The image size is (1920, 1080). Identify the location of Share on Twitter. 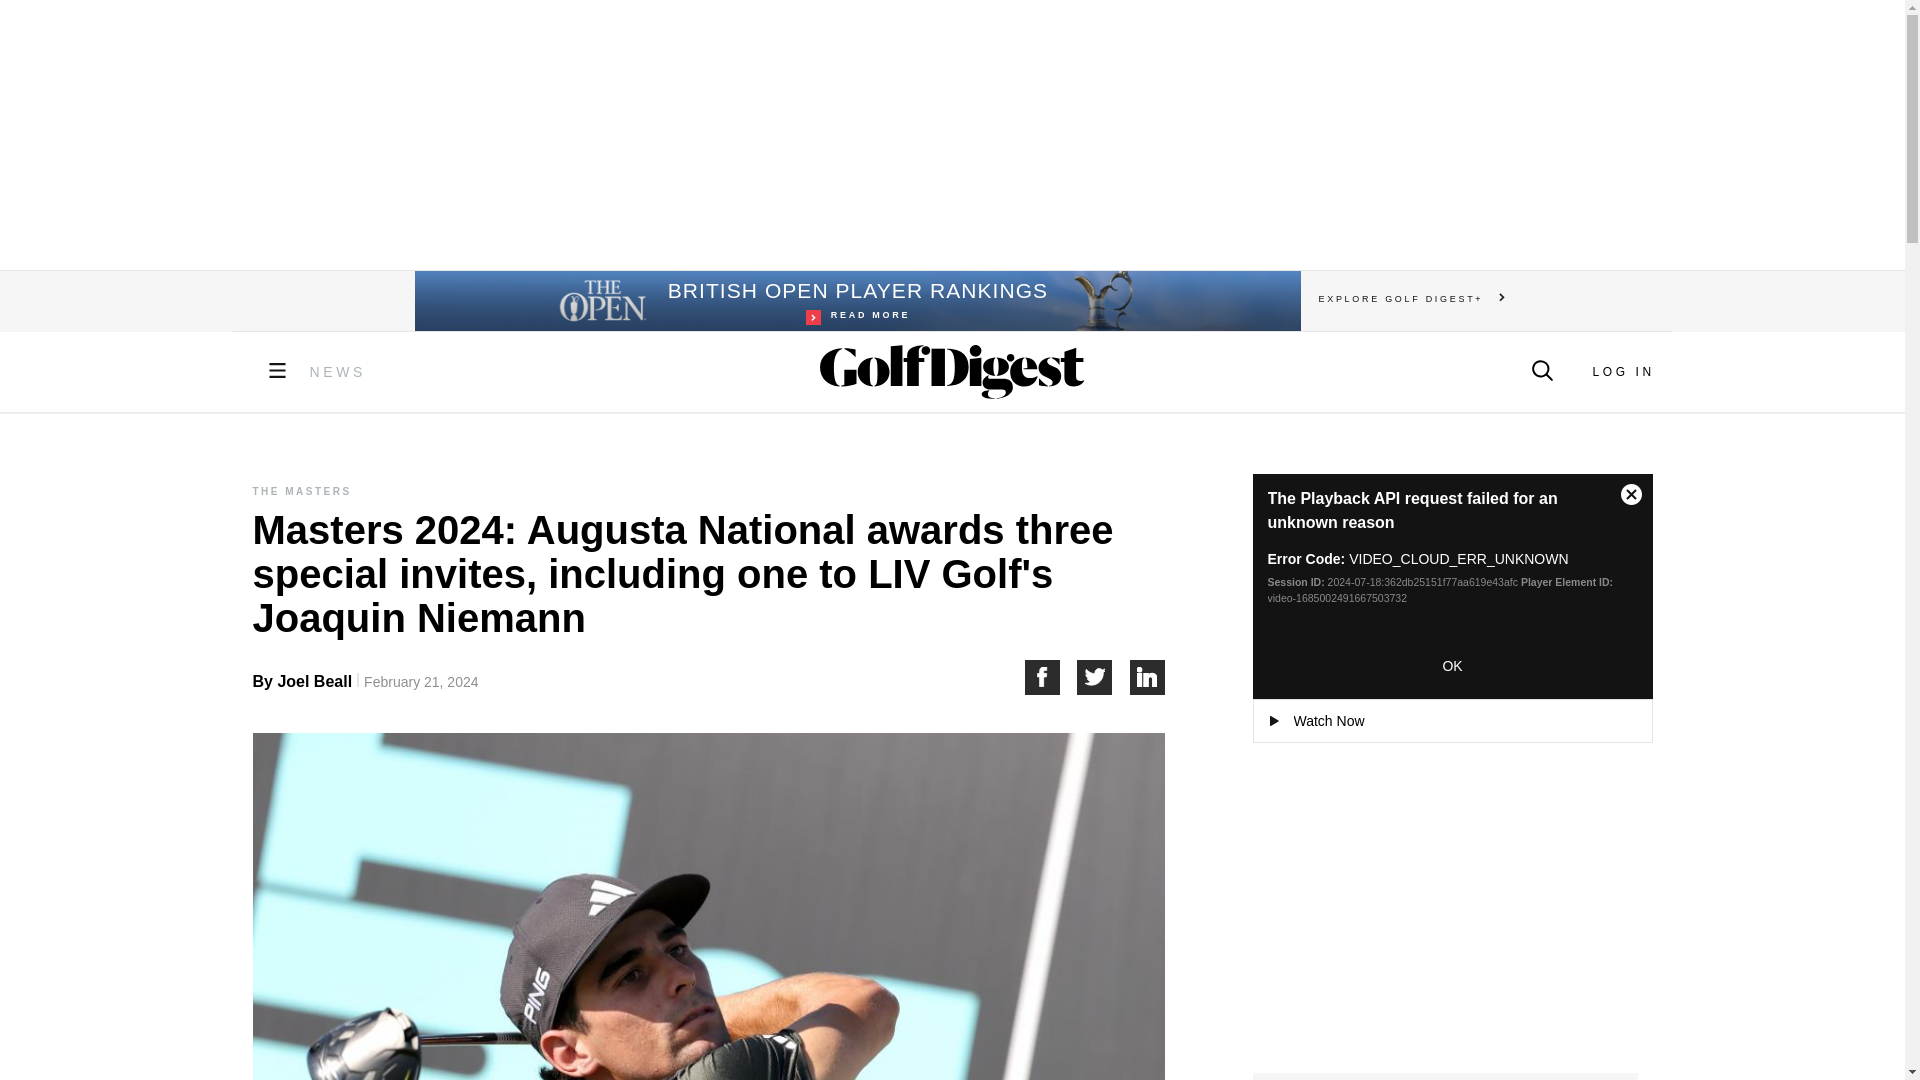
(1050, 677).